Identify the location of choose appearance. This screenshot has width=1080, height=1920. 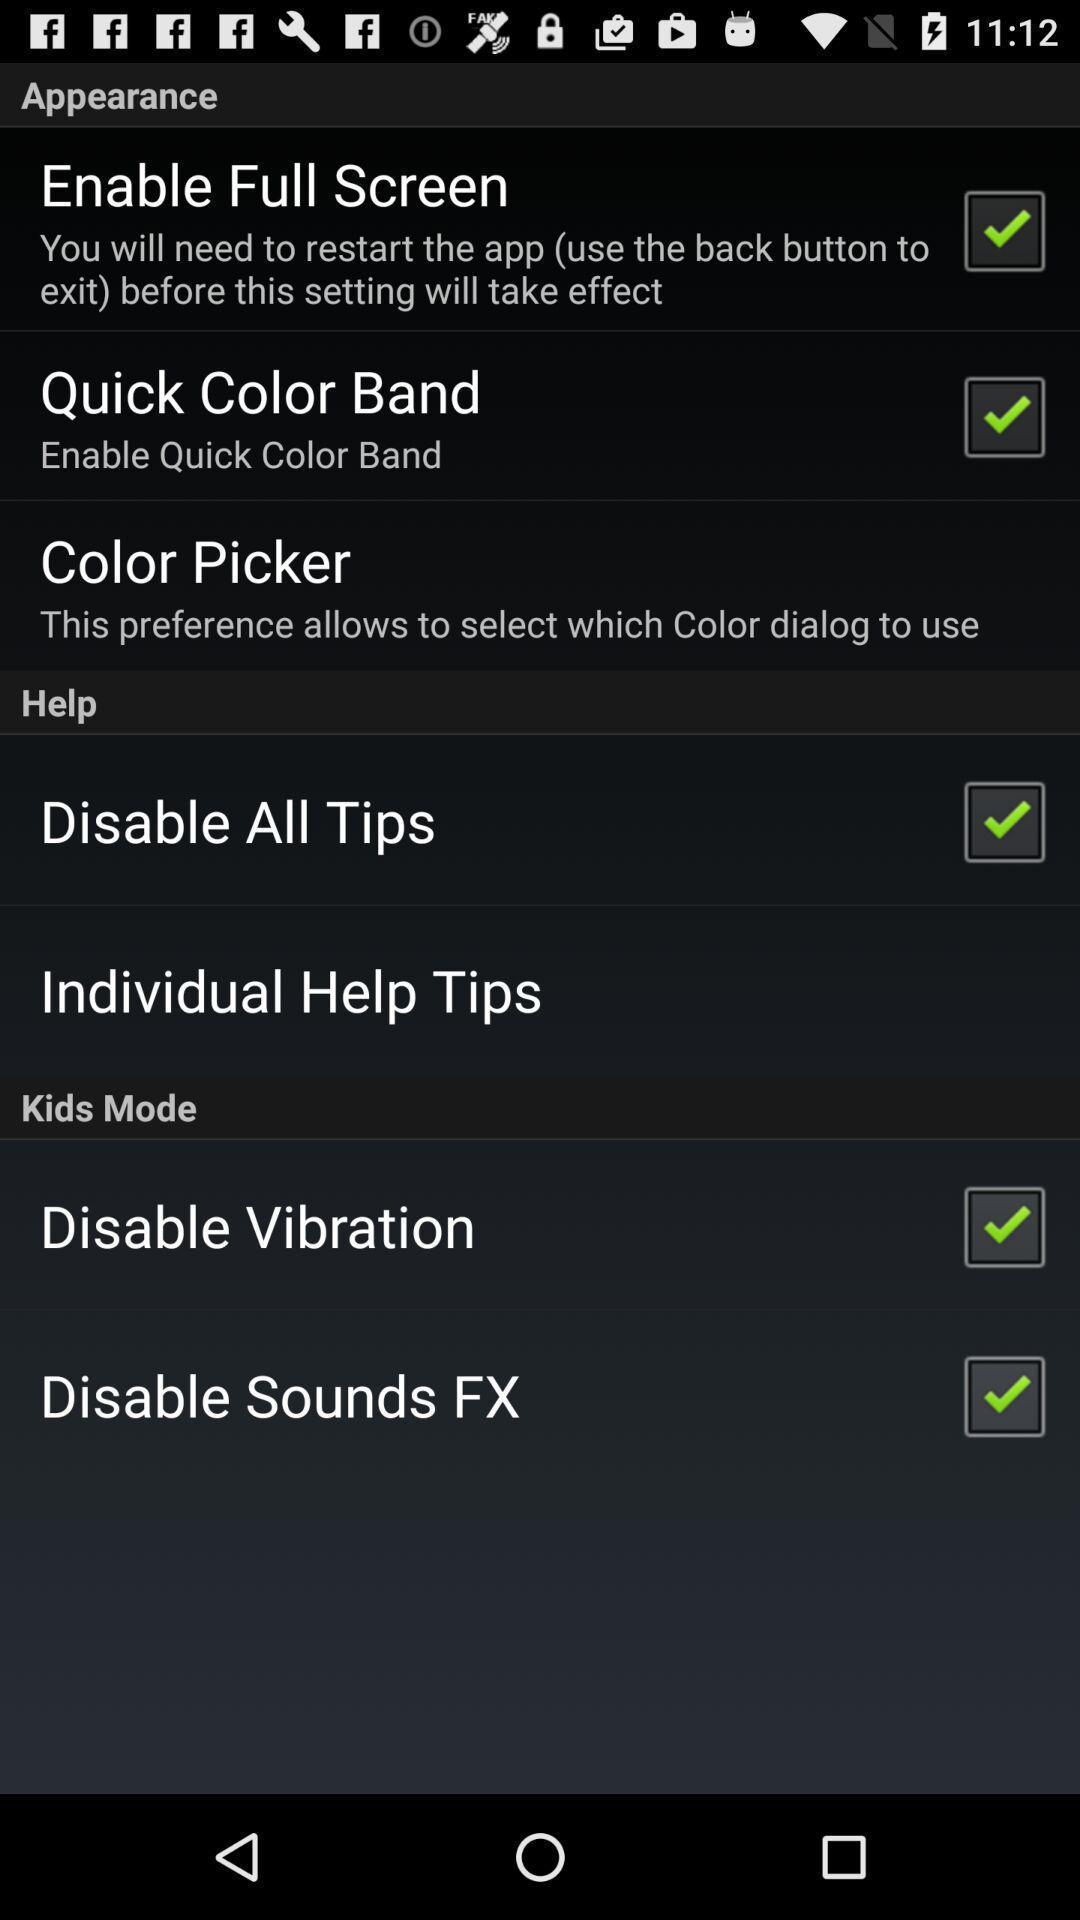
(540, 94).